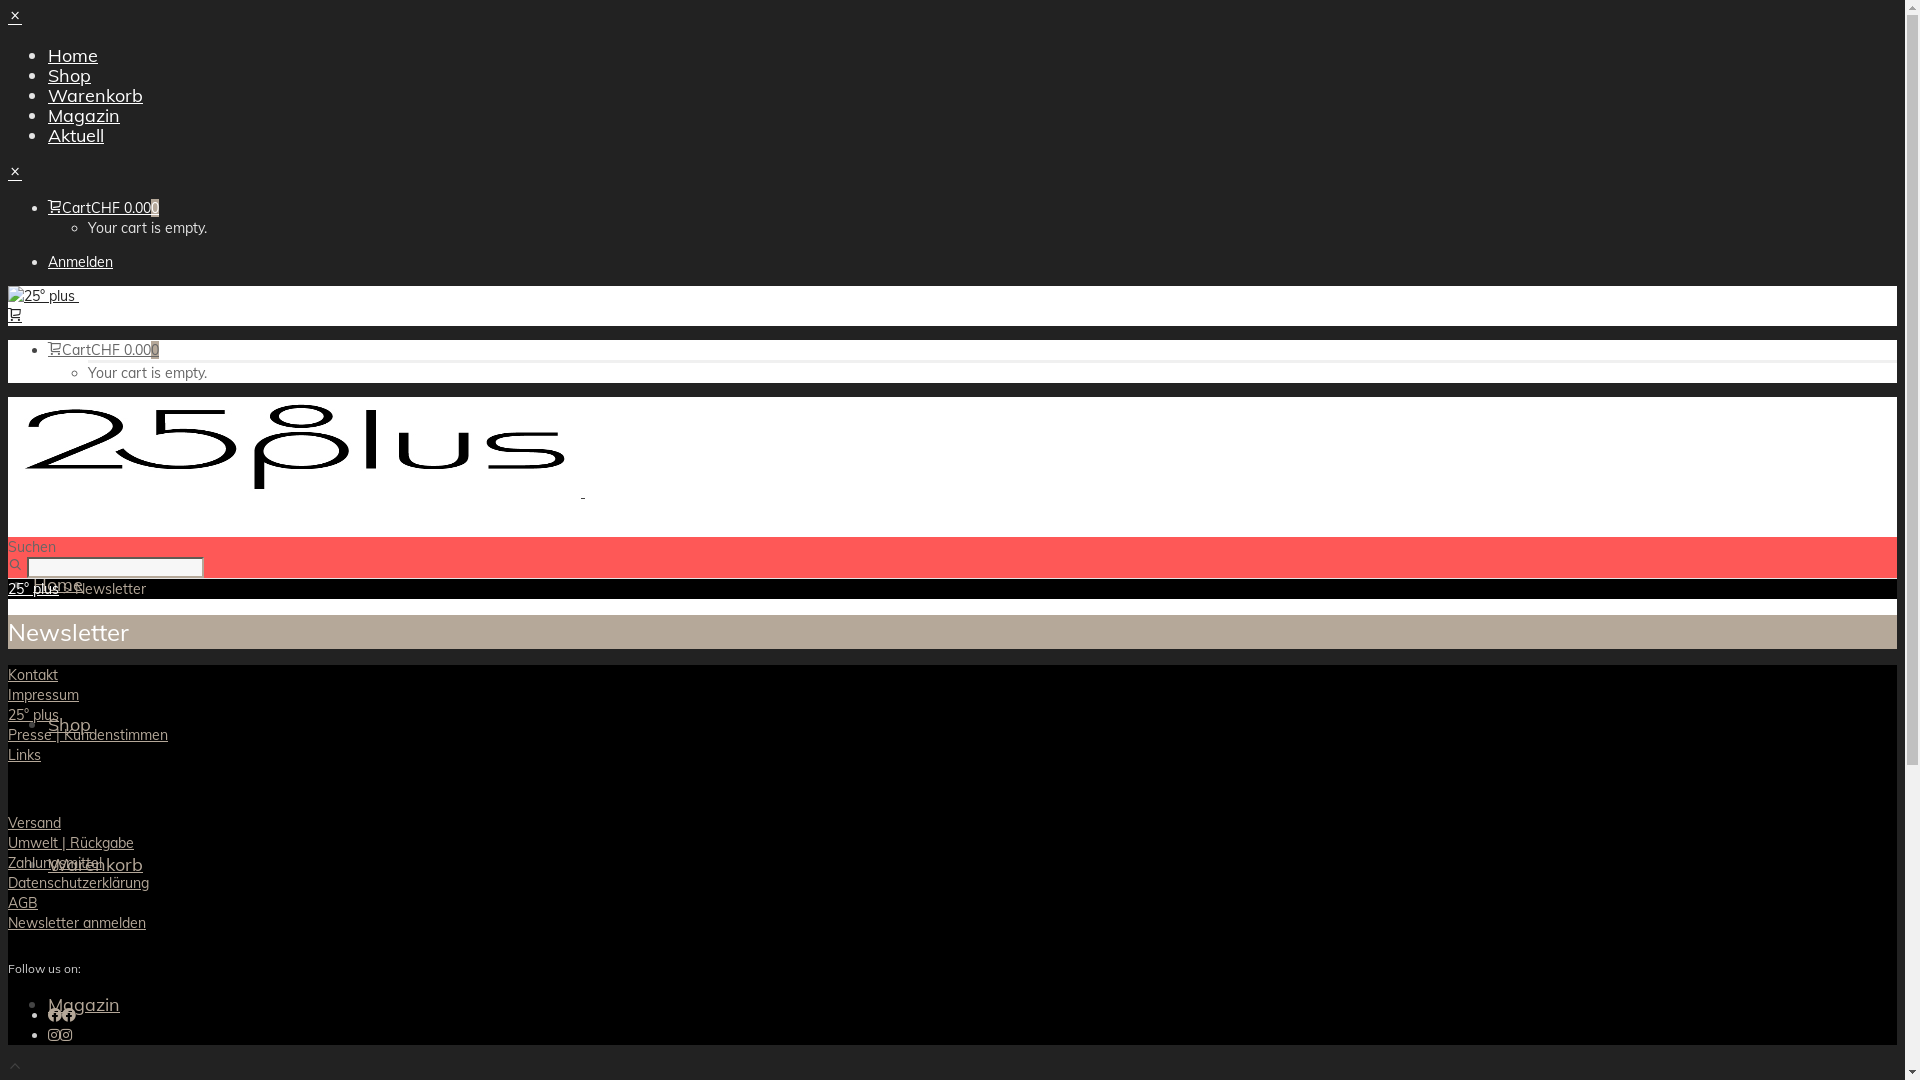 The height and width of the screenshot is (1080, 1920). What do you see at coordinates (34, 823) in the screenshot?
I see `Versand` at bounding box center [34, 823].